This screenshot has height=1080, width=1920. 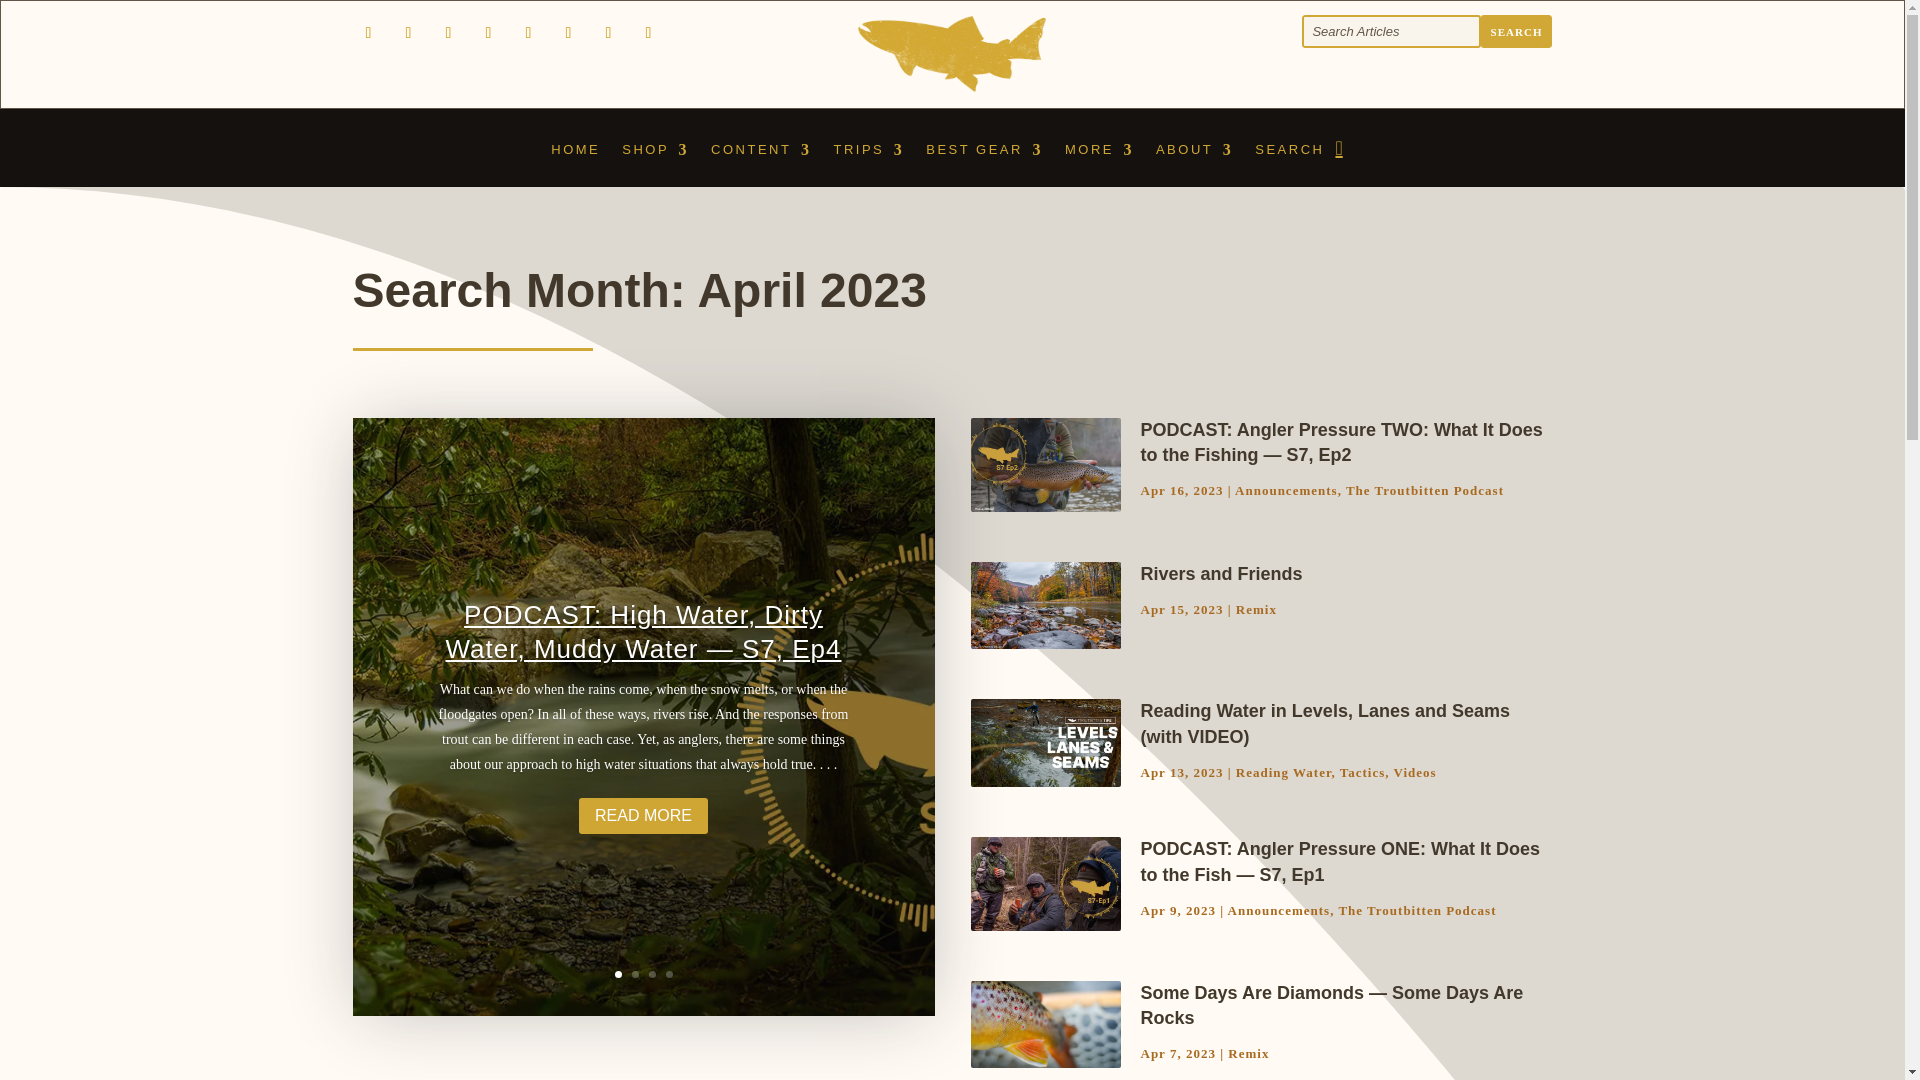 I want to click on TRIPS, so click(x=868, y=164).